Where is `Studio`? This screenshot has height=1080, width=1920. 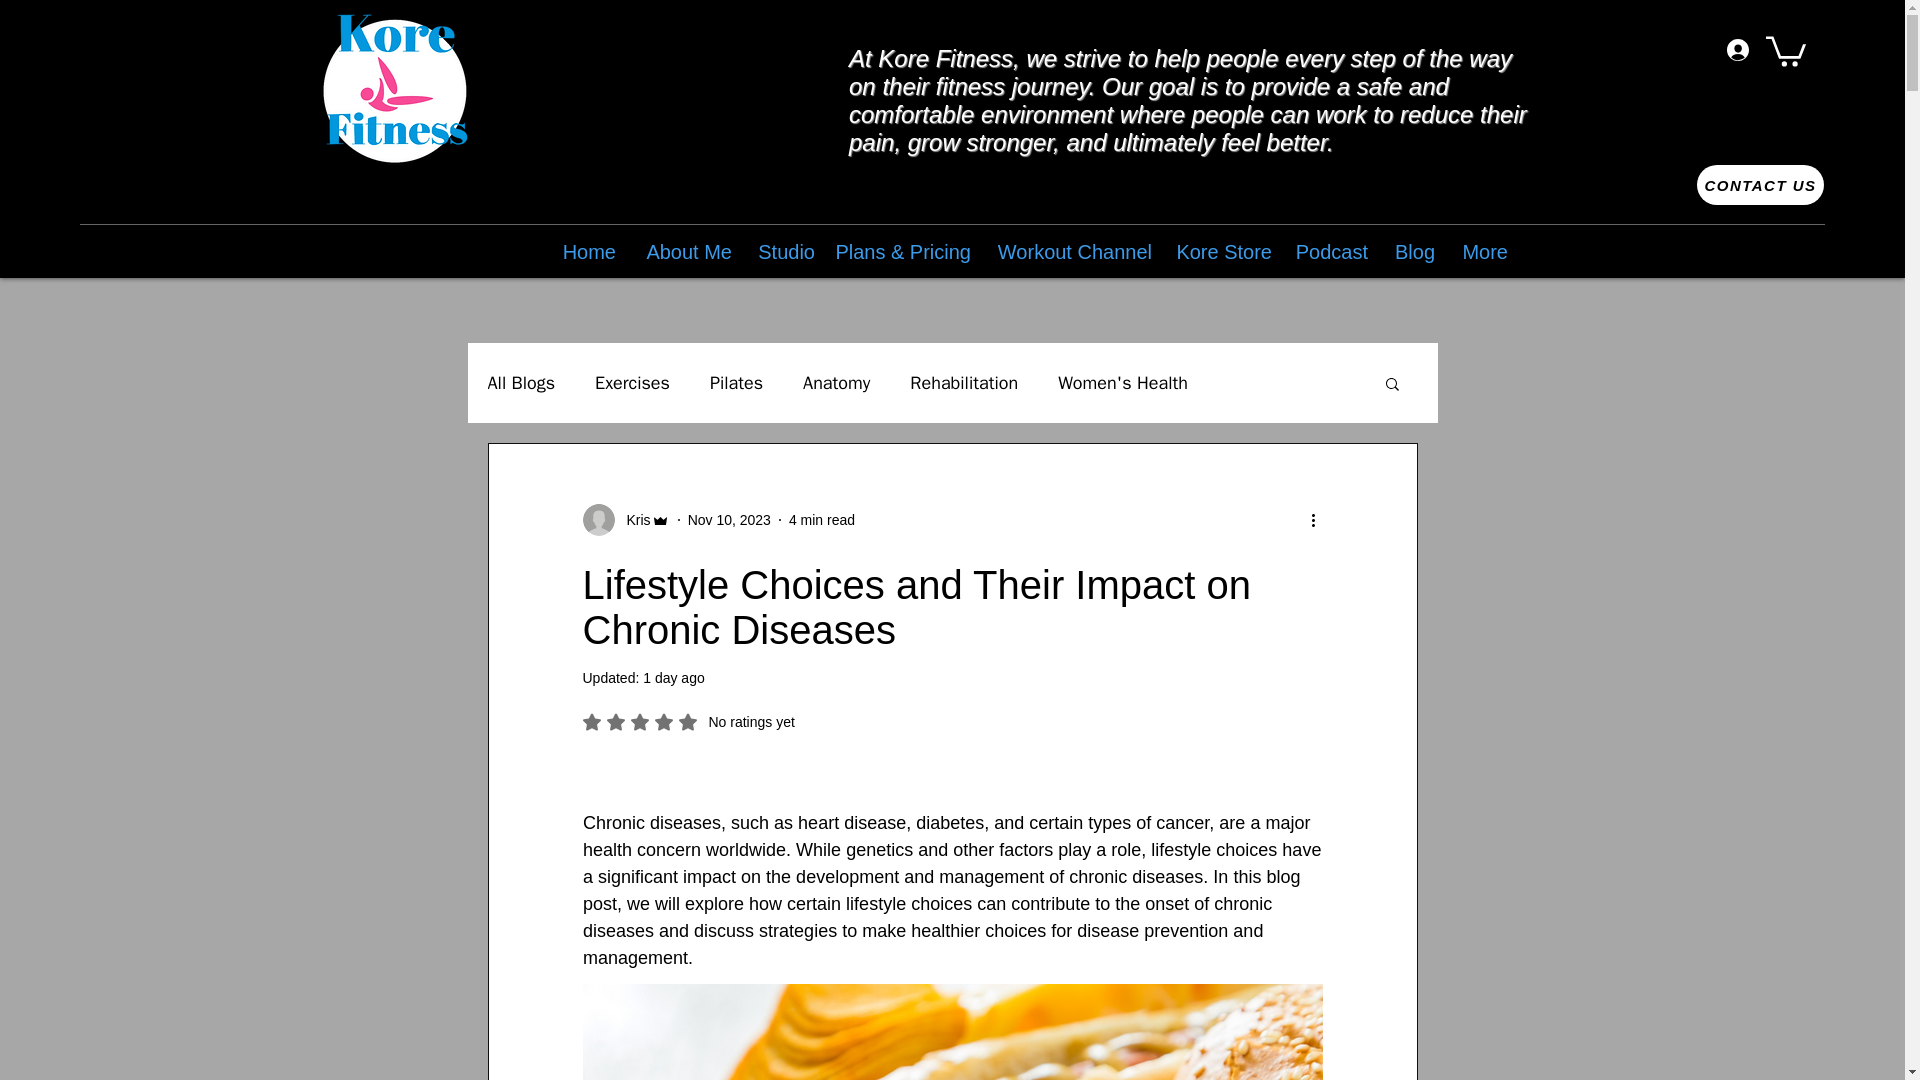 Studio is located at coordinates (783, 251).